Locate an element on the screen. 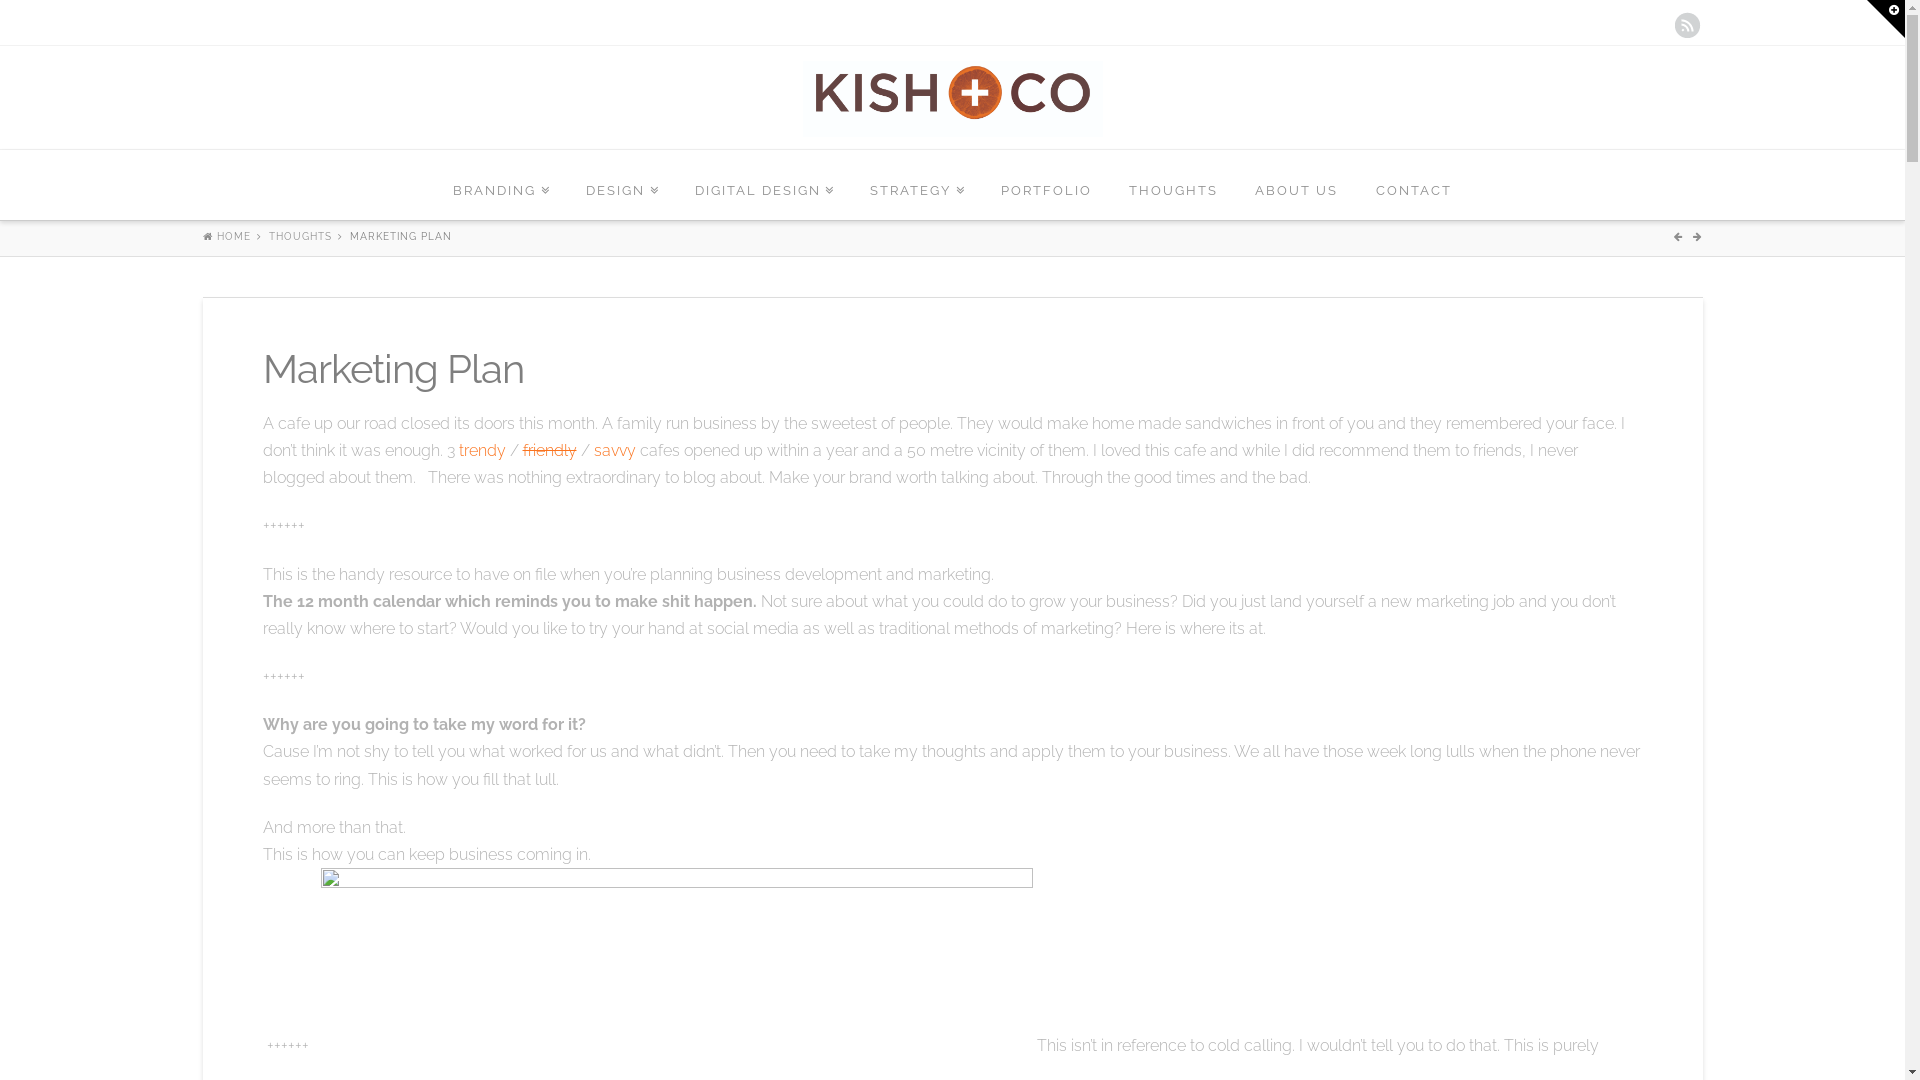 This screenshot has height=1080, width=1920. ABOUT US is located at coordinates (1297, 185).